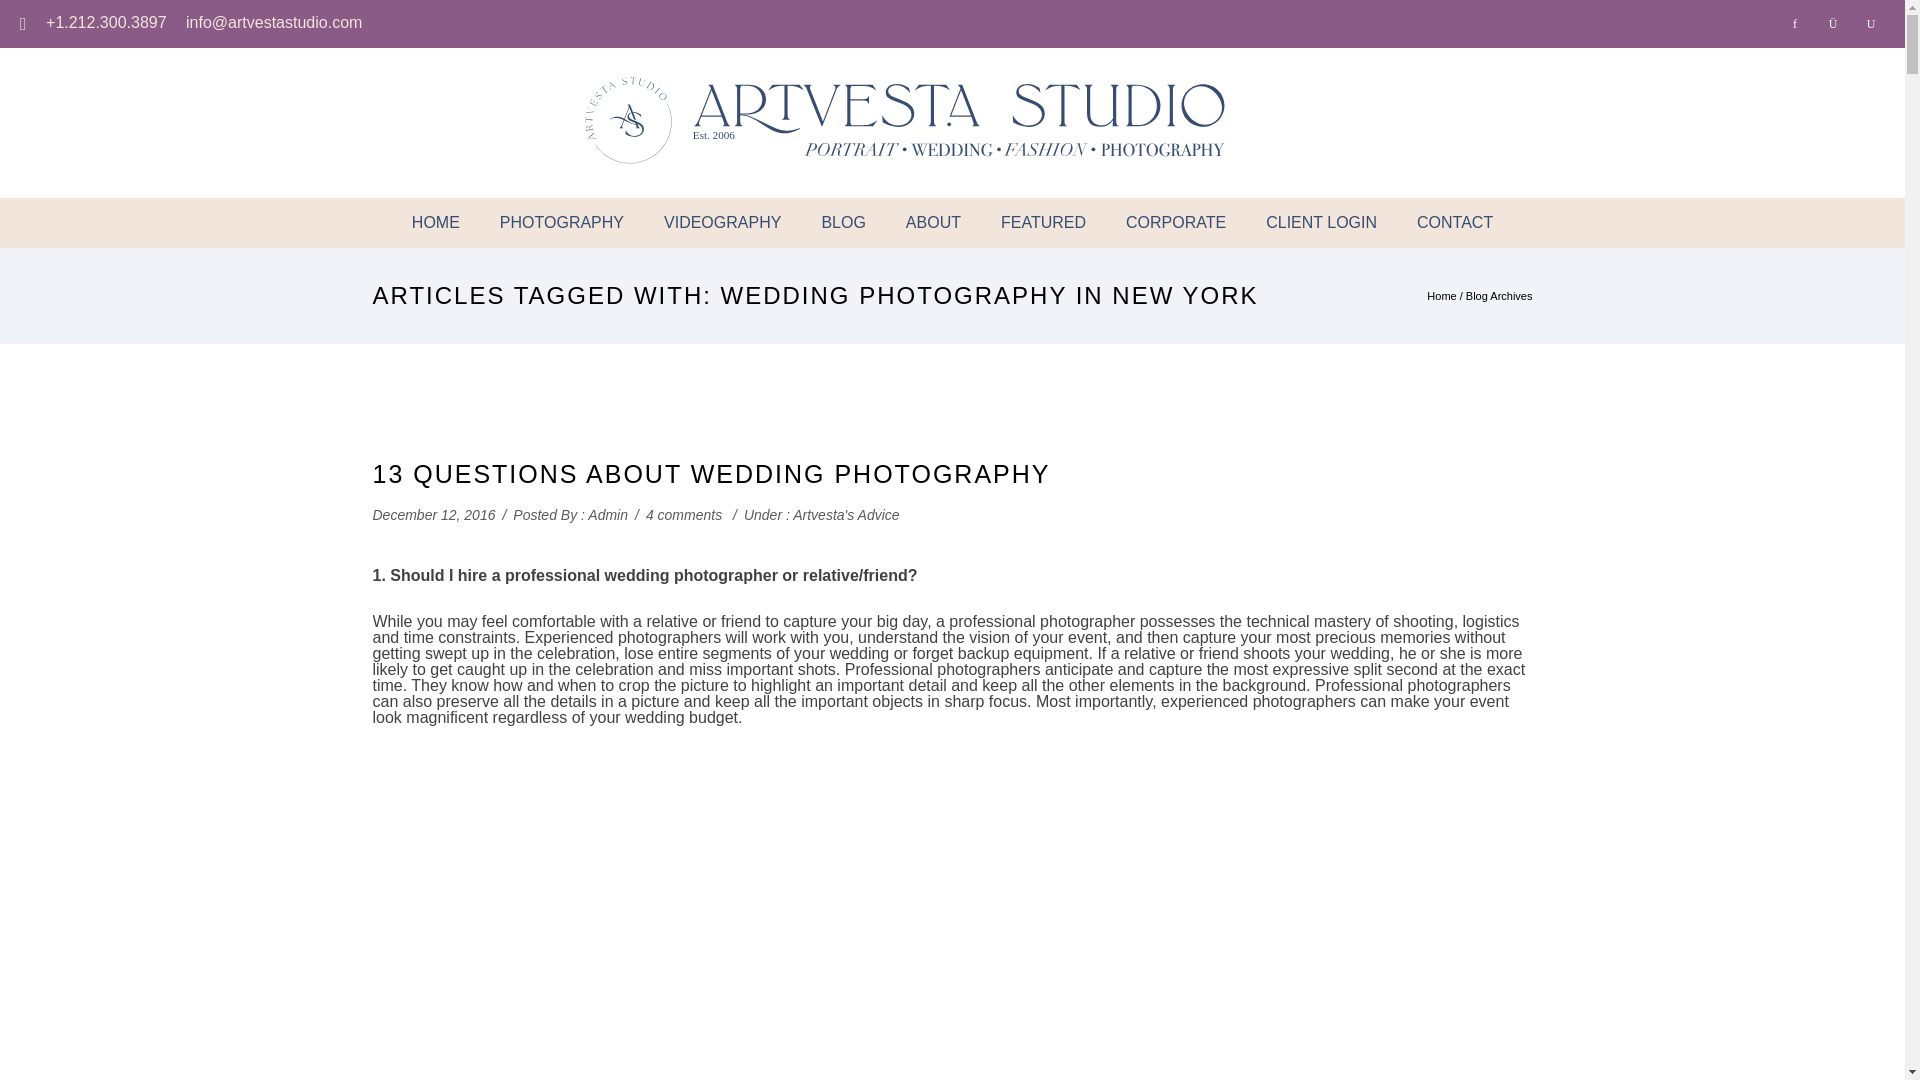 The height and width of the screenshot is (1080, 1920). What do you see at coordinates (845, 514) in the screenshot?
I see `Artvesta's Advice` at bounding box center [845, 514].